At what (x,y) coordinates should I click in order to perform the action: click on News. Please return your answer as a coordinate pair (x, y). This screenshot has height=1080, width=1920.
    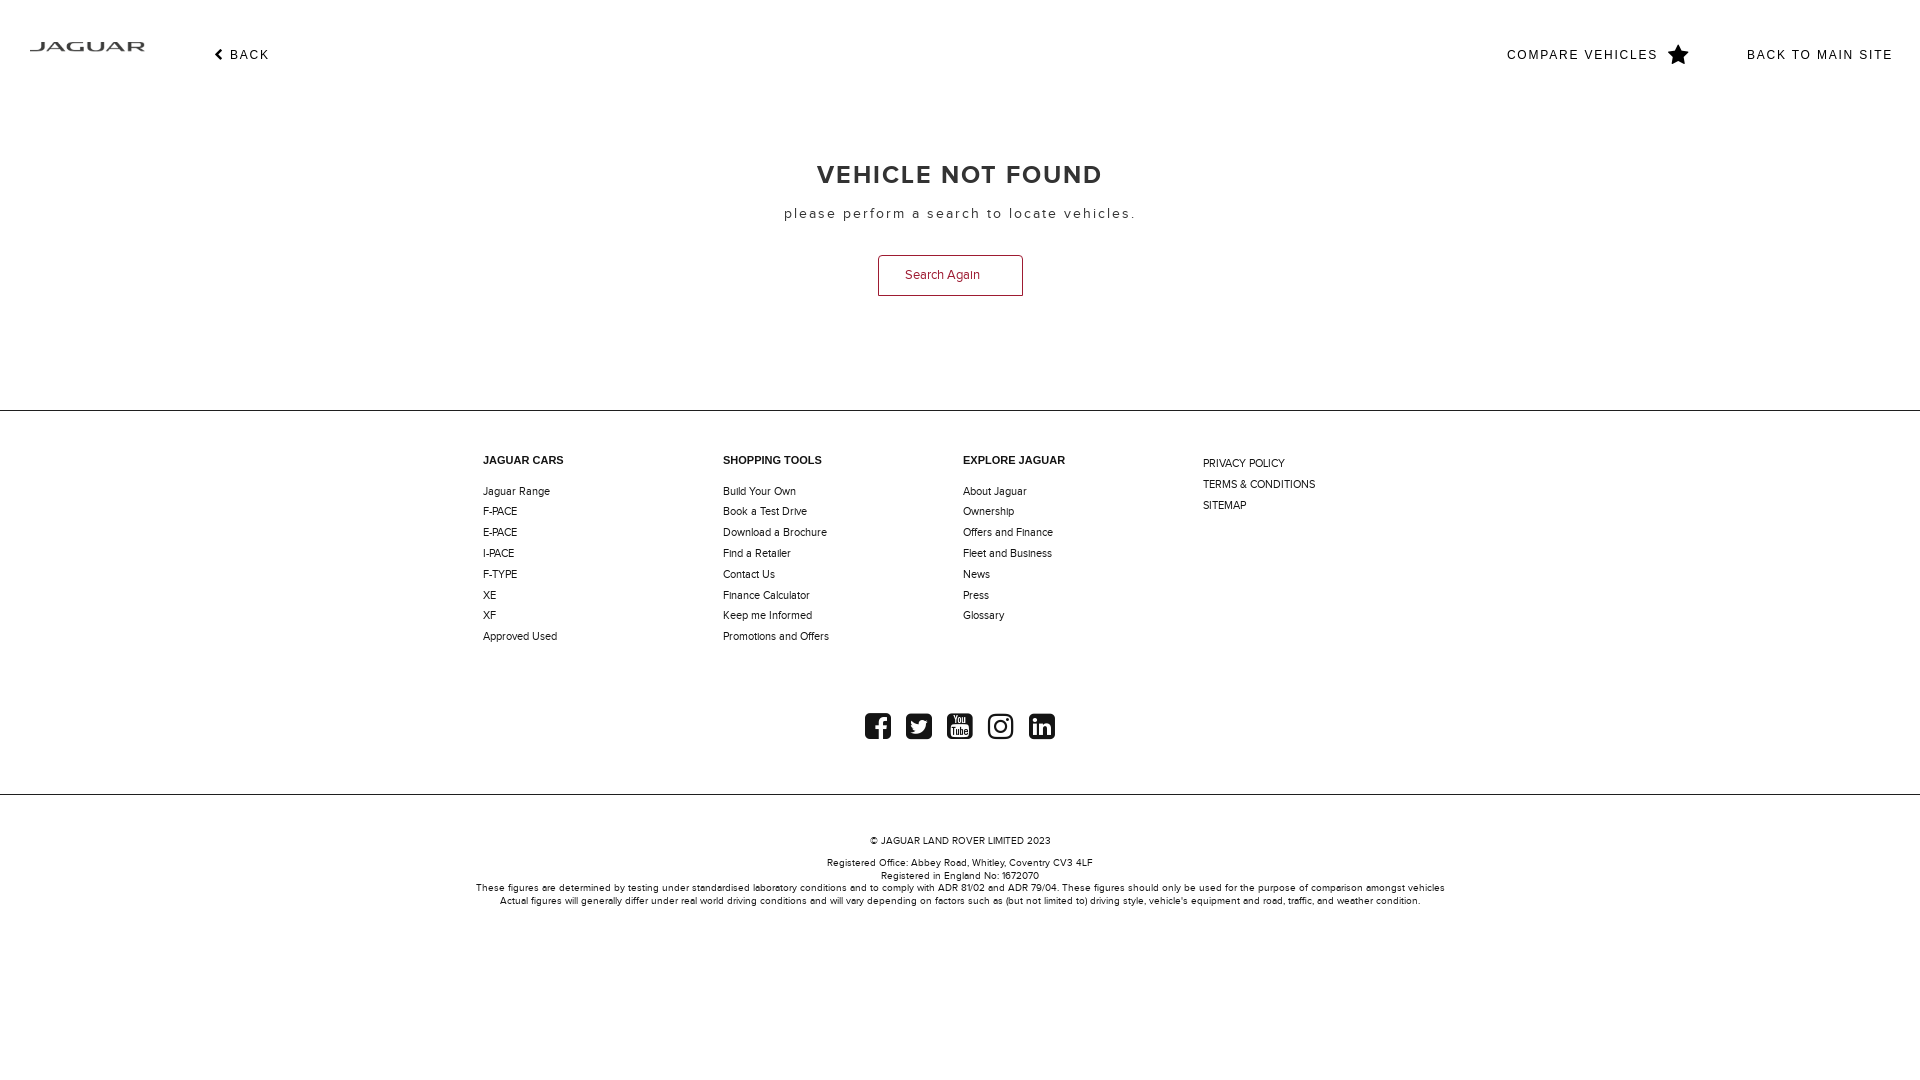
    Looking at the image, I should click on (976, 574).